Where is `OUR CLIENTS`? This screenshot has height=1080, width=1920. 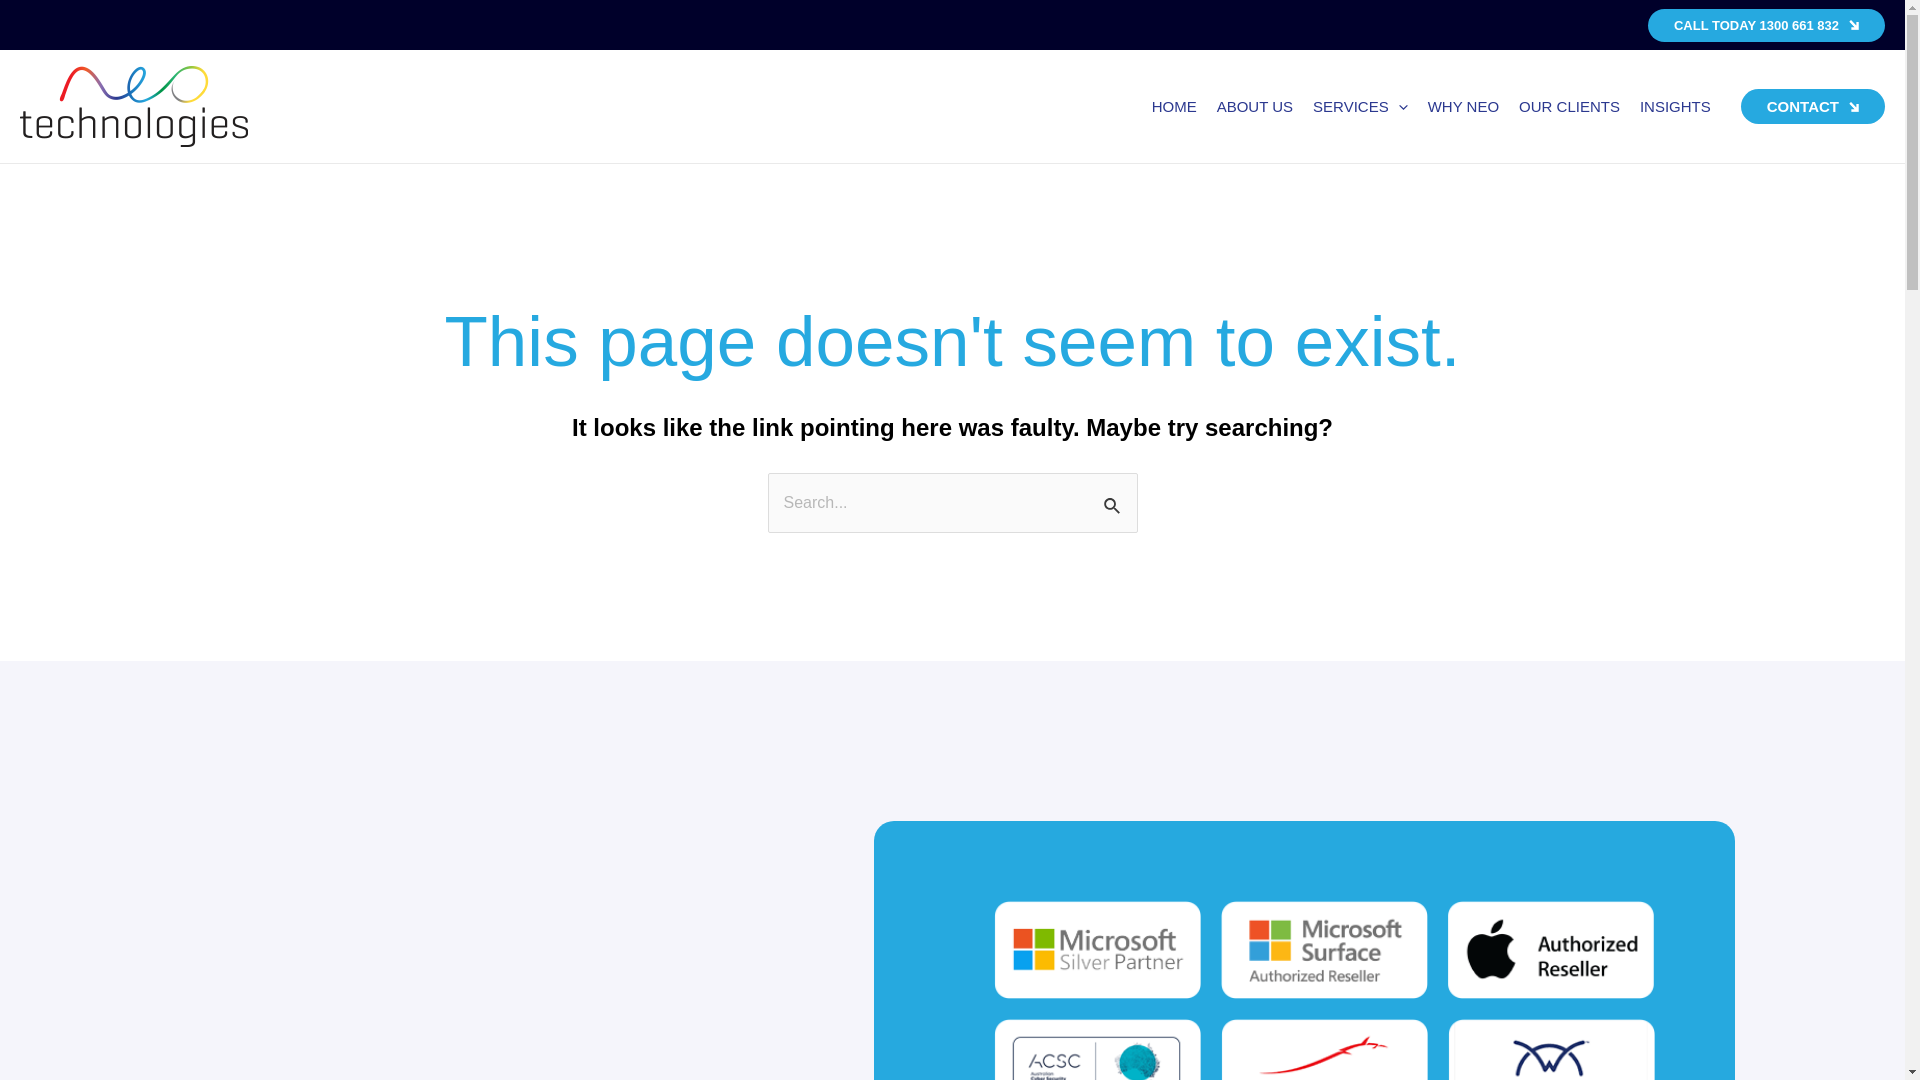 OUR CLIENTS is located at coordinates (1570, 107).